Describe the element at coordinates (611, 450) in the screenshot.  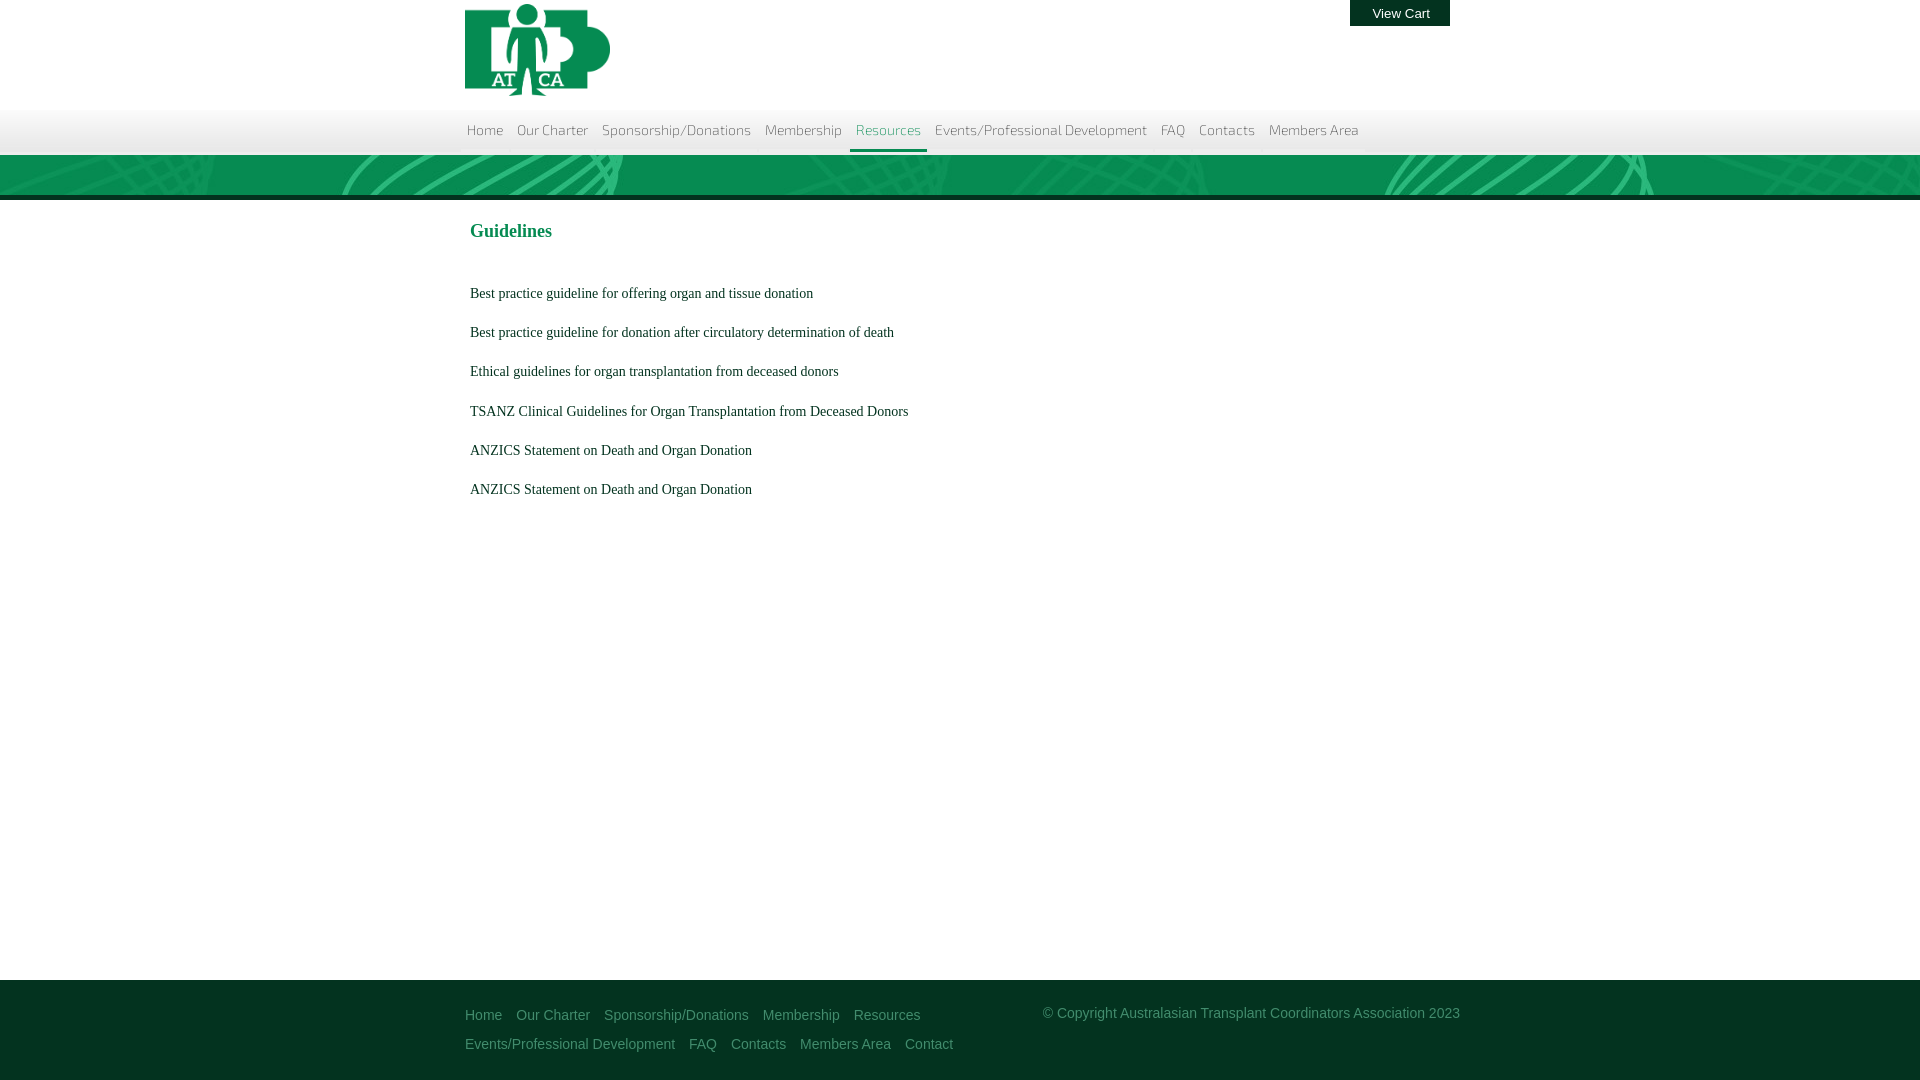
I see `ANZICS Statement on Death and Organ Donation` at that location.